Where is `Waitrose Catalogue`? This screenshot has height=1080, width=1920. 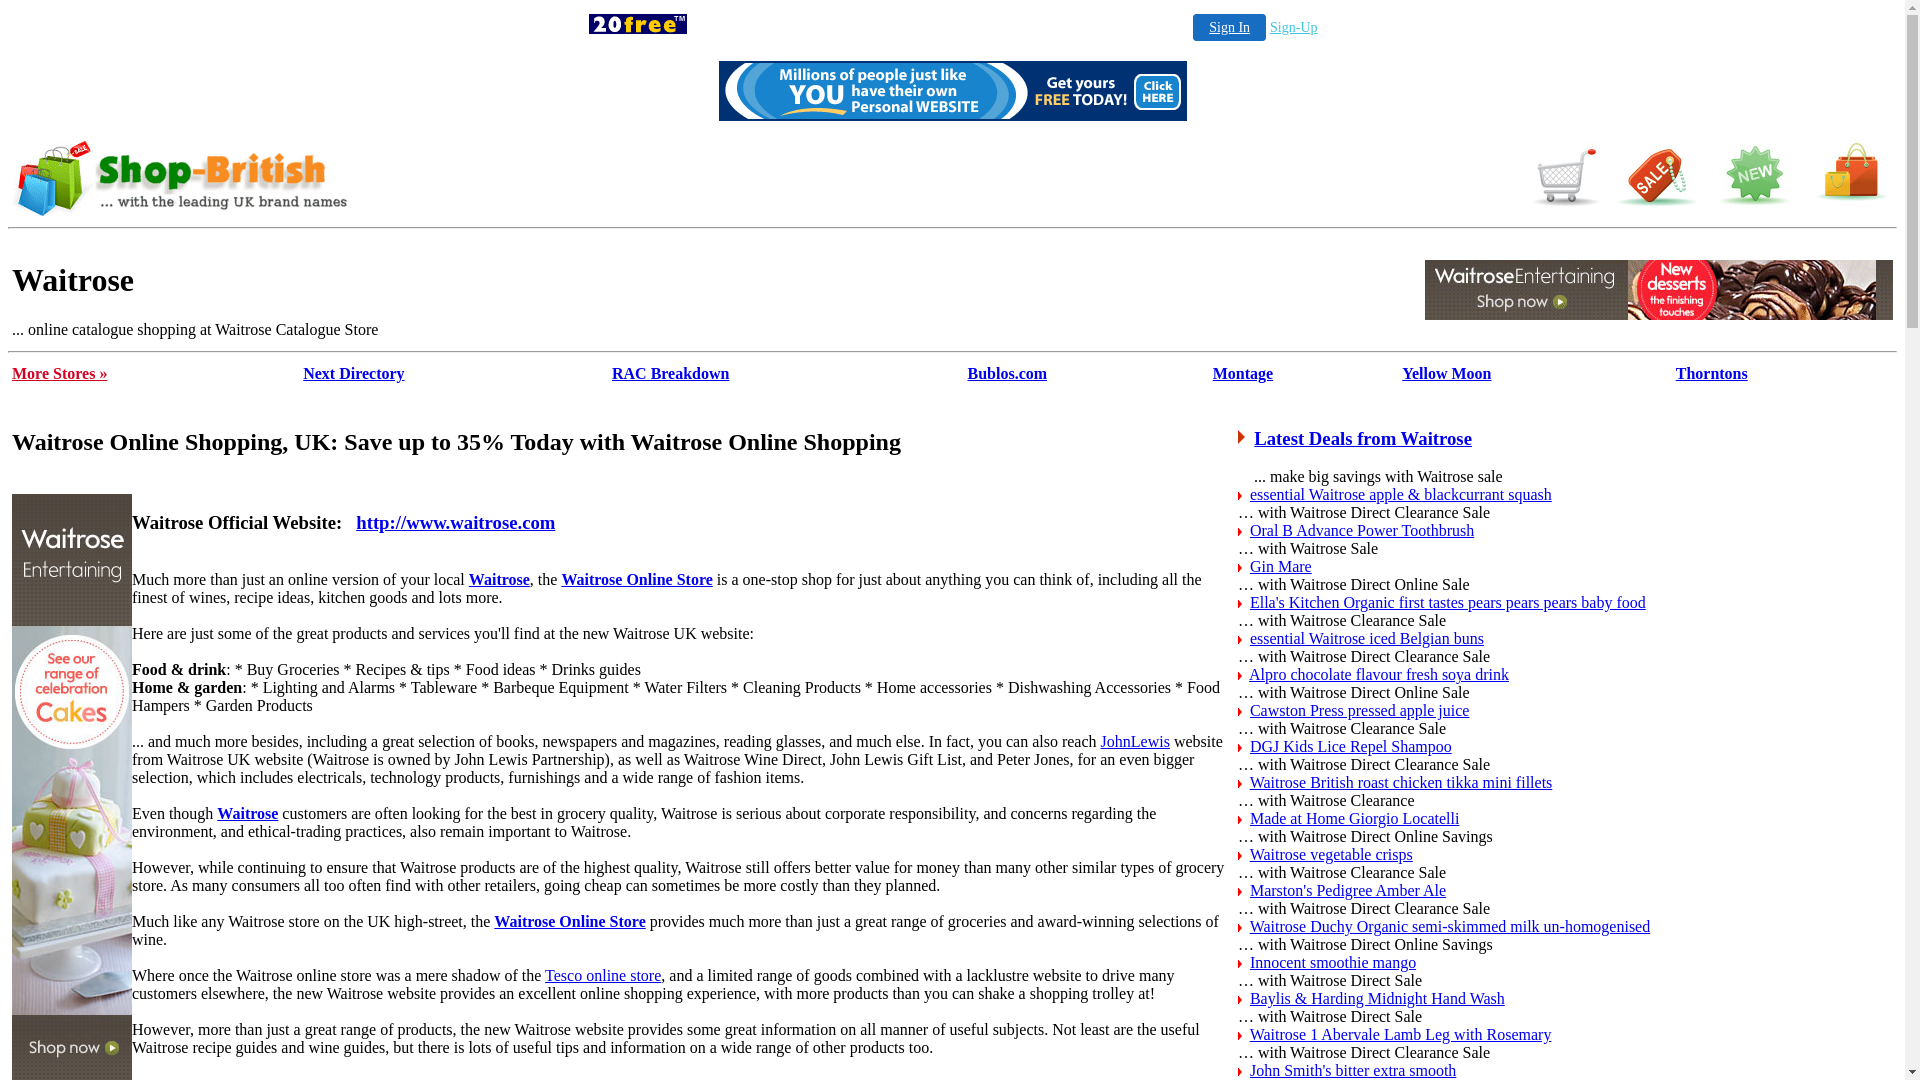
Waitrose Catalogue is located at coordinates (1659, 314).